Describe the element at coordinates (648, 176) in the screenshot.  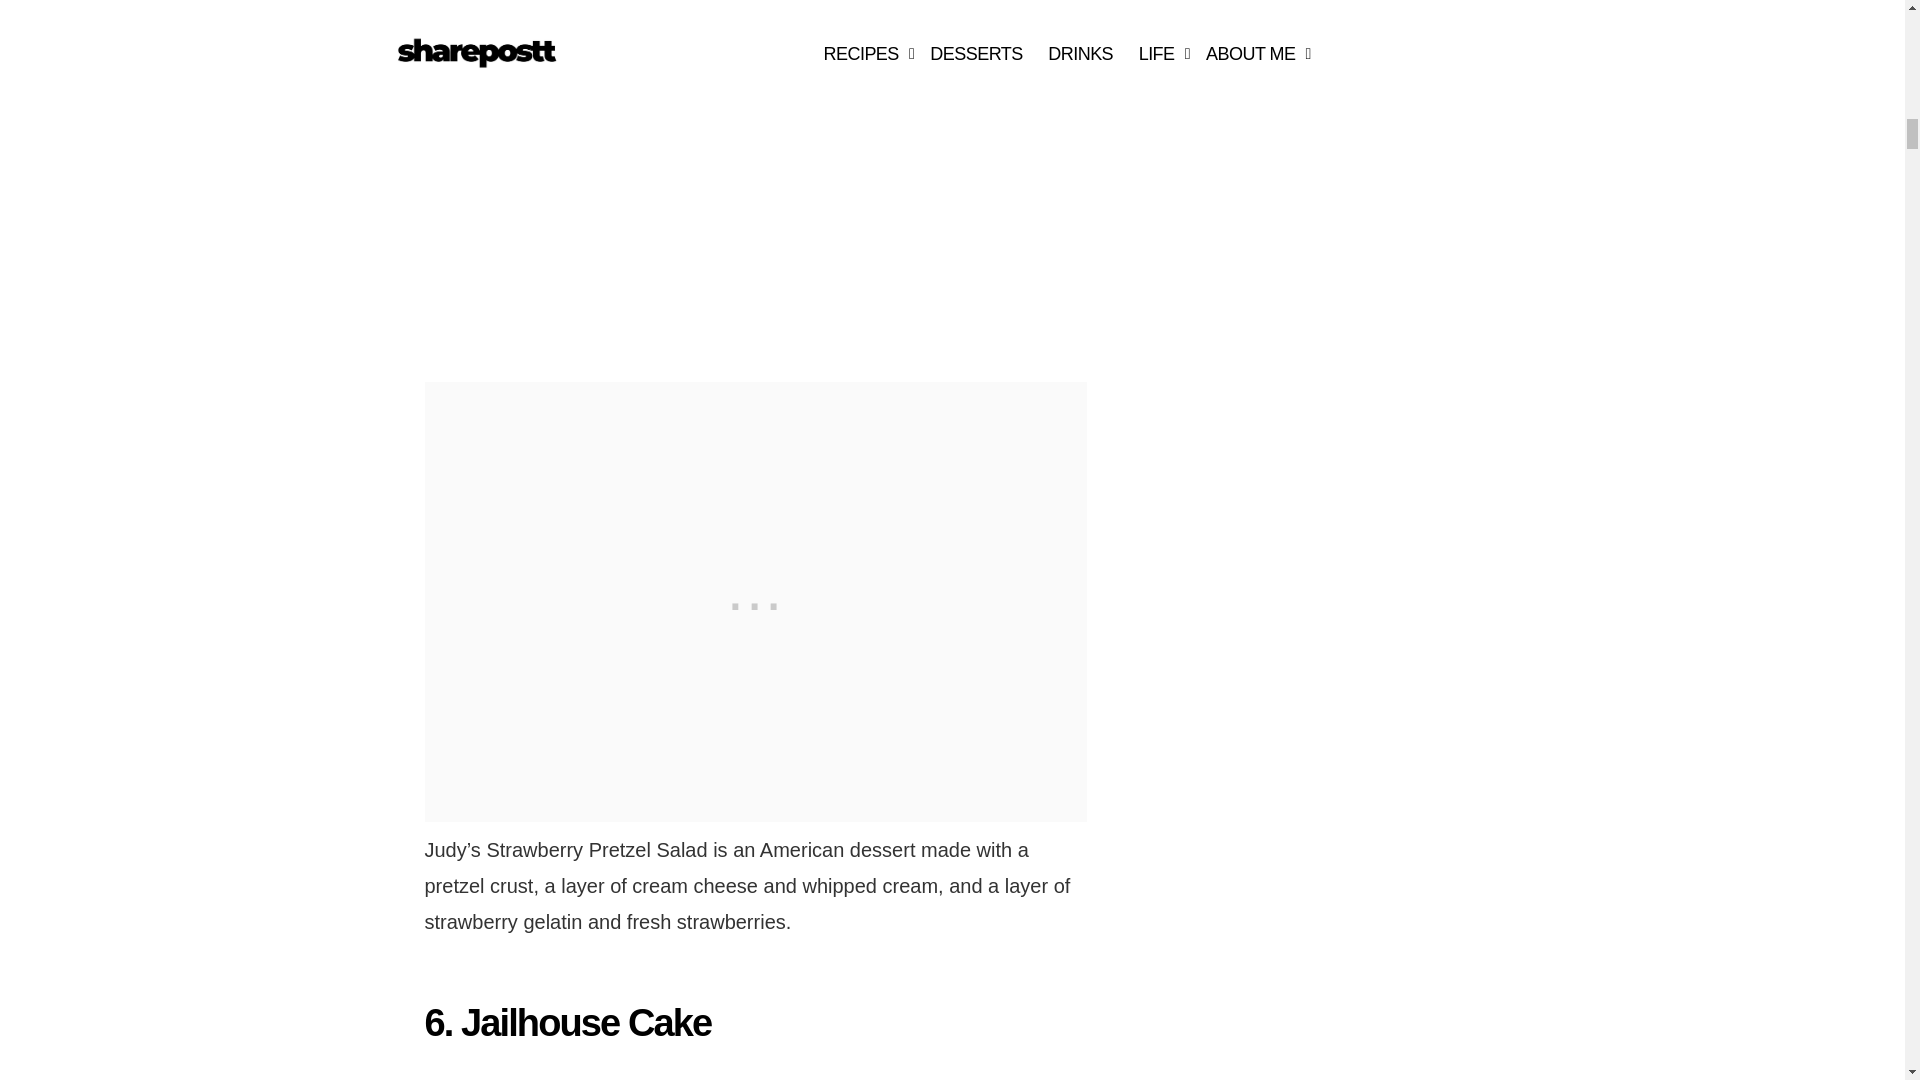
I see `Judy's Strawberry Pretzel Salad` at that location.